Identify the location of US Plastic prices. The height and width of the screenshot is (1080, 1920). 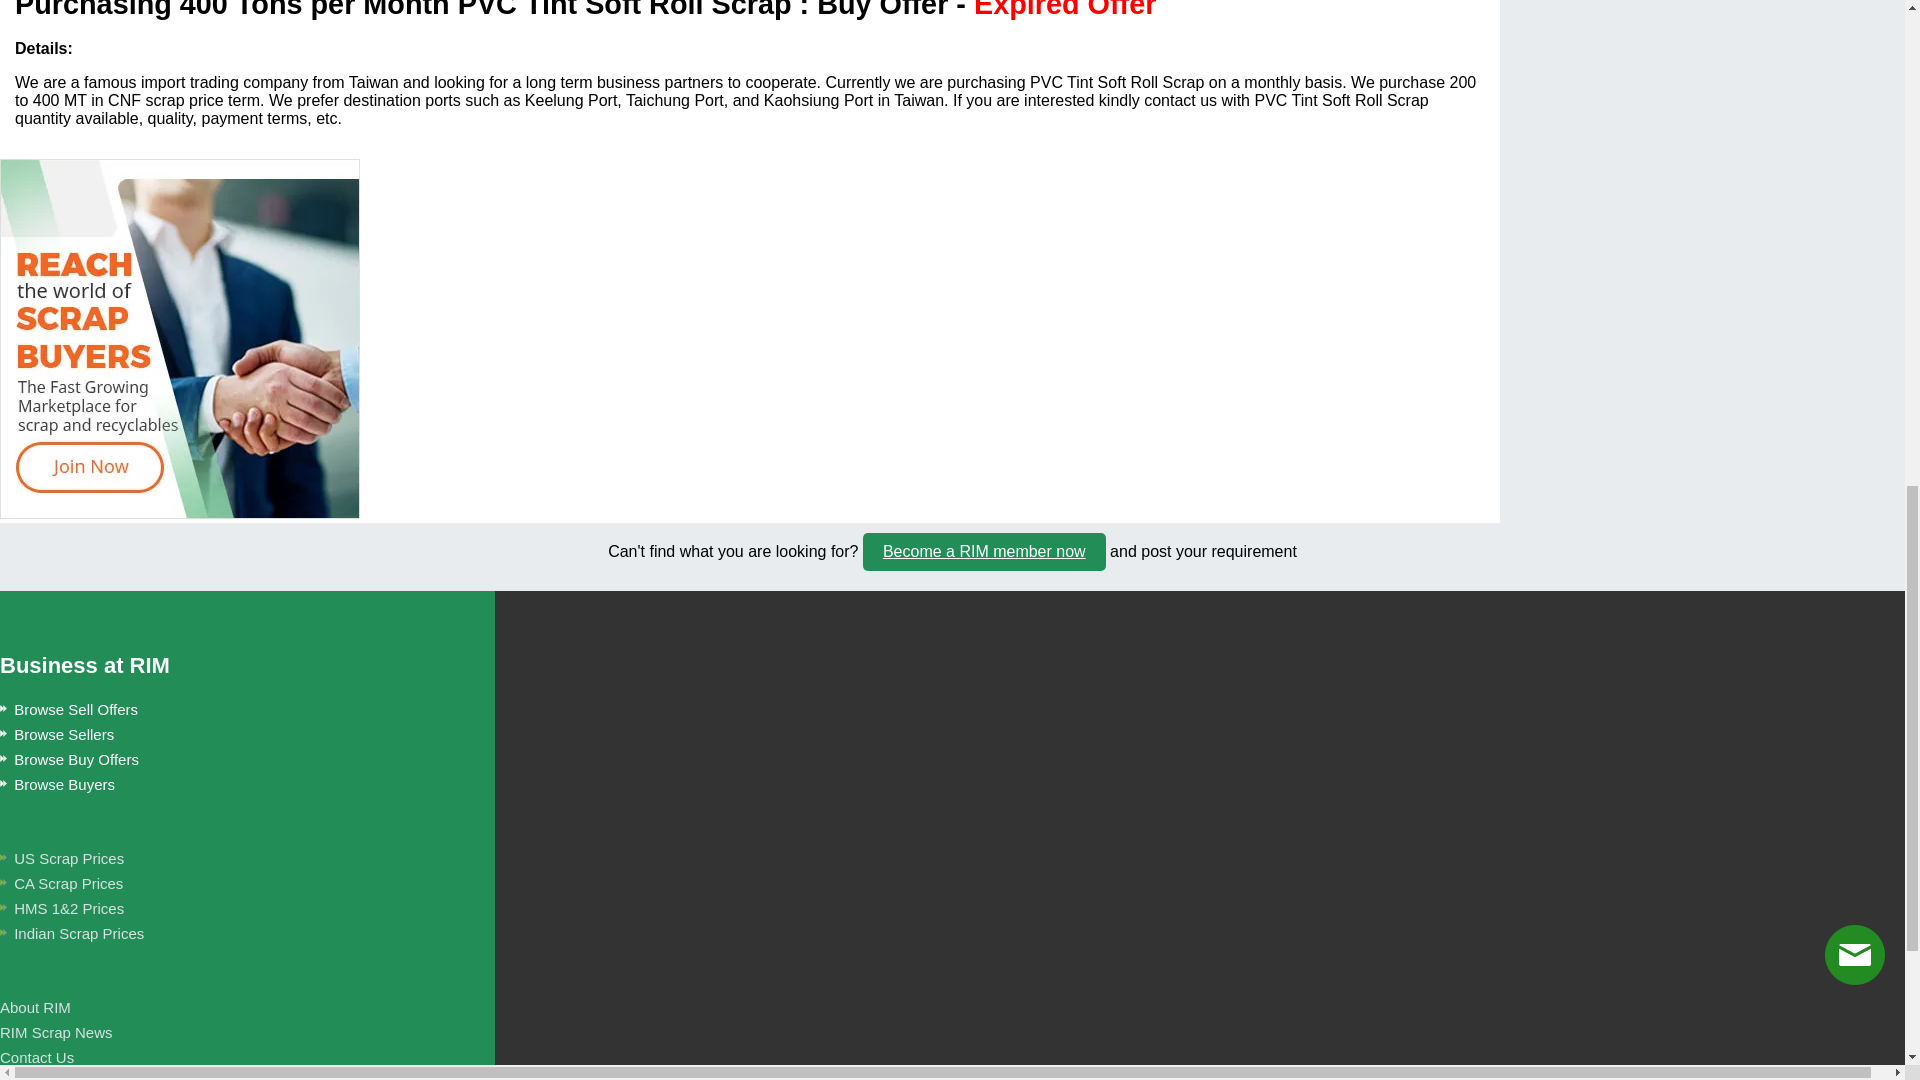
(72, 932).